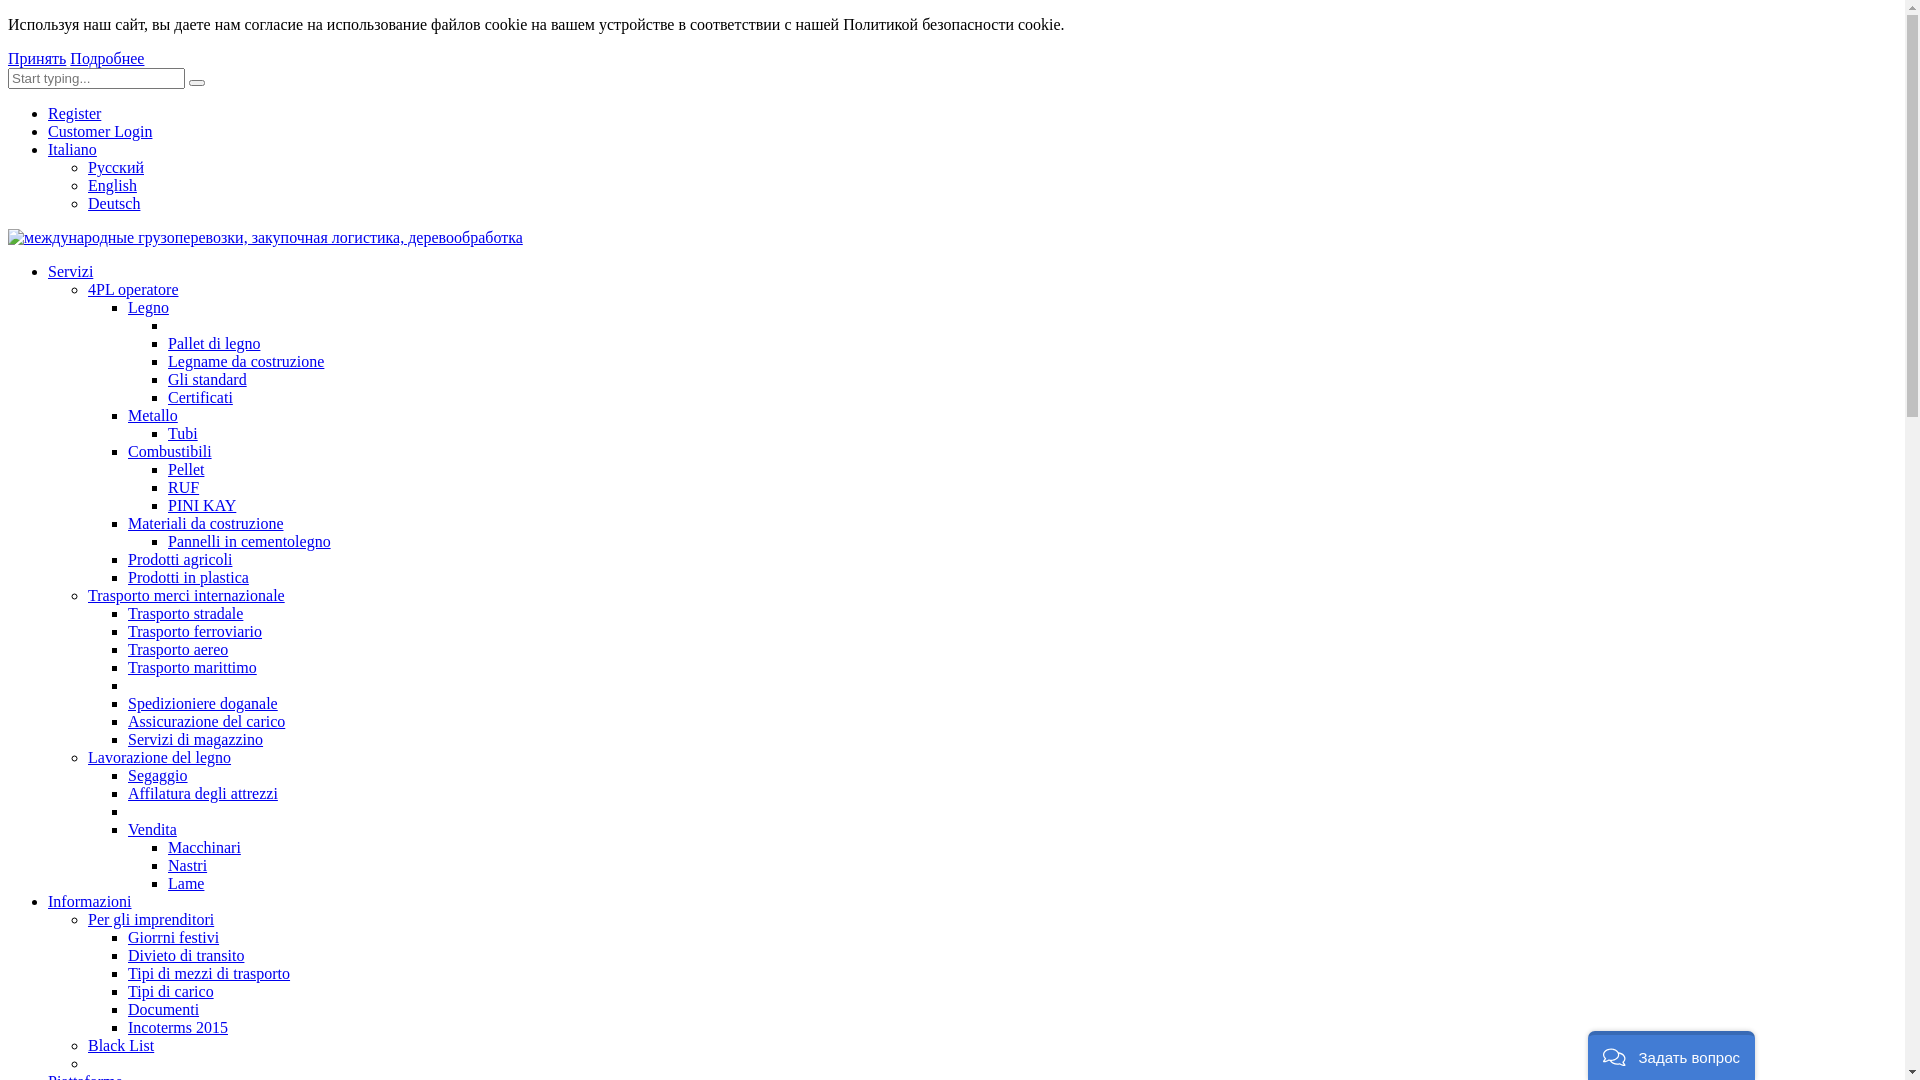  I want to click on Combustibili, so click(170, 452).